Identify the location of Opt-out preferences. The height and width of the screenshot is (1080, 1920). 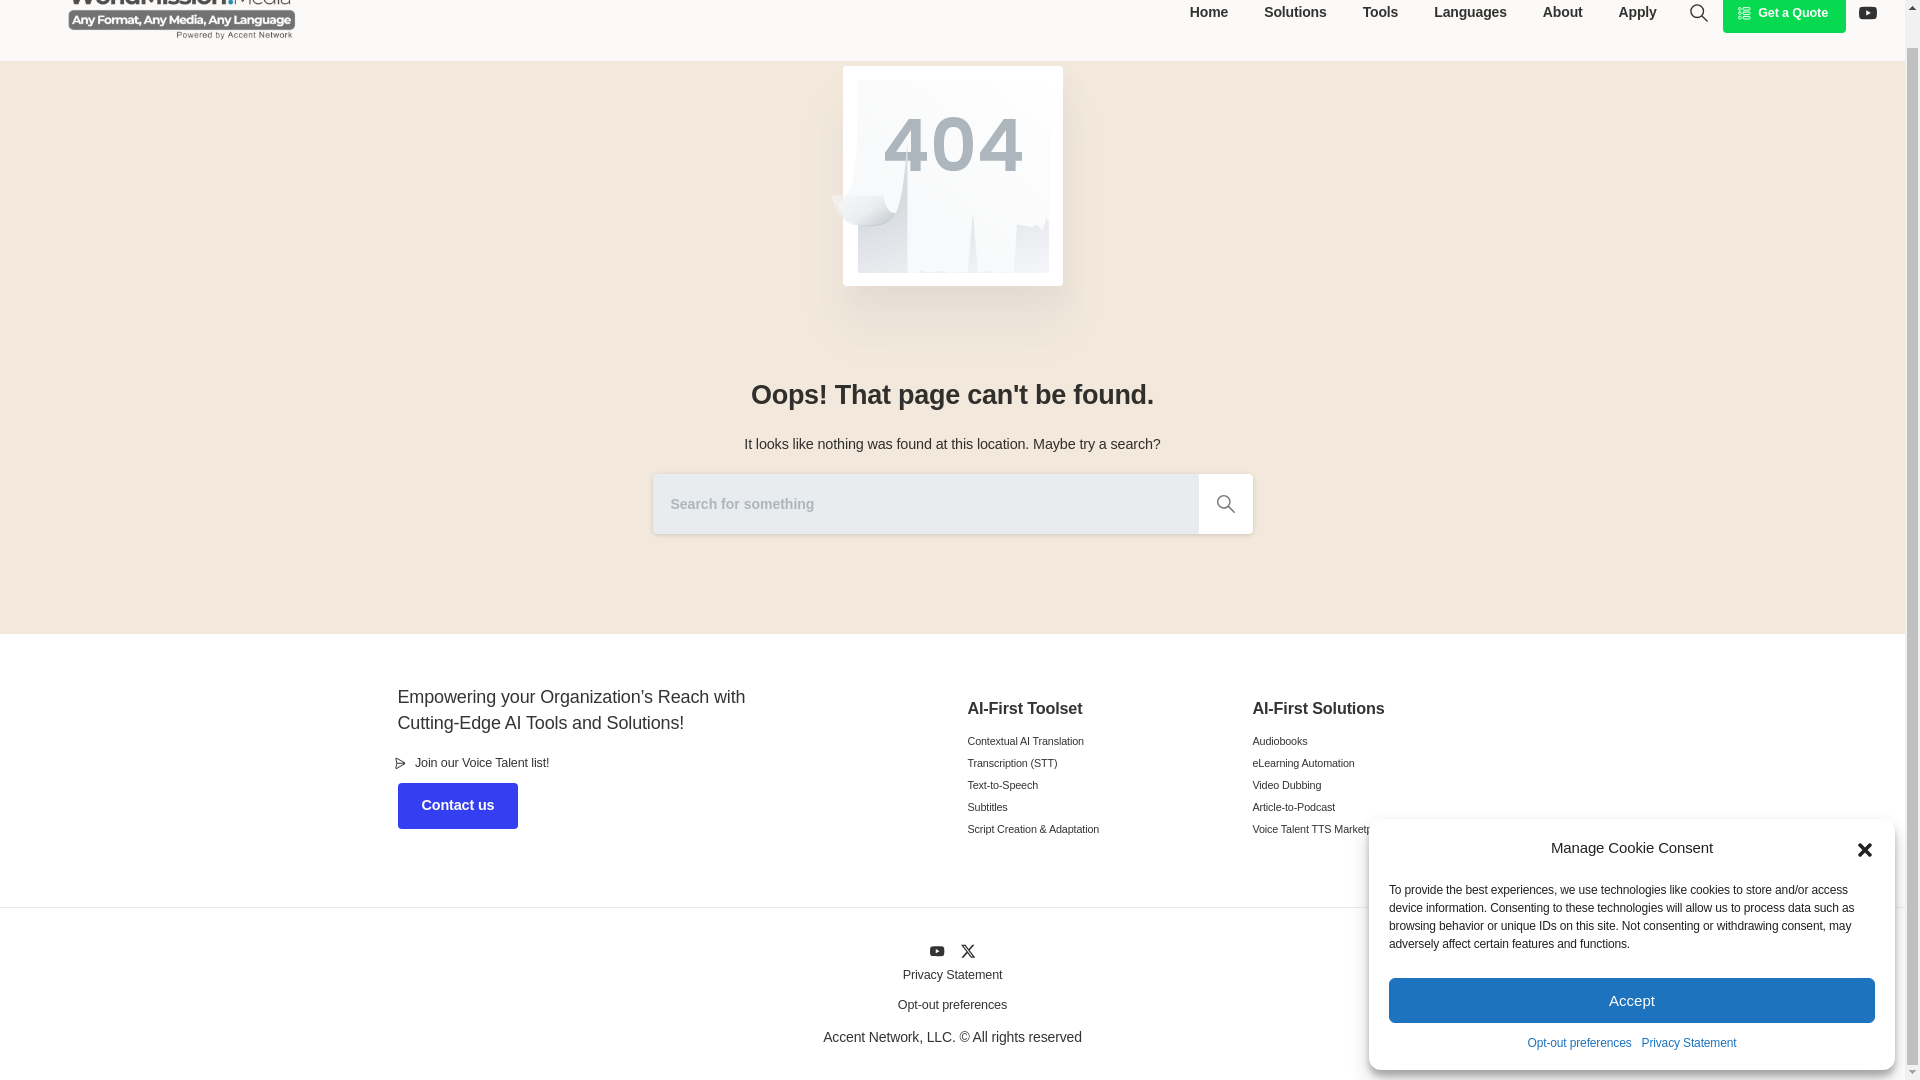
(1580, 1008).